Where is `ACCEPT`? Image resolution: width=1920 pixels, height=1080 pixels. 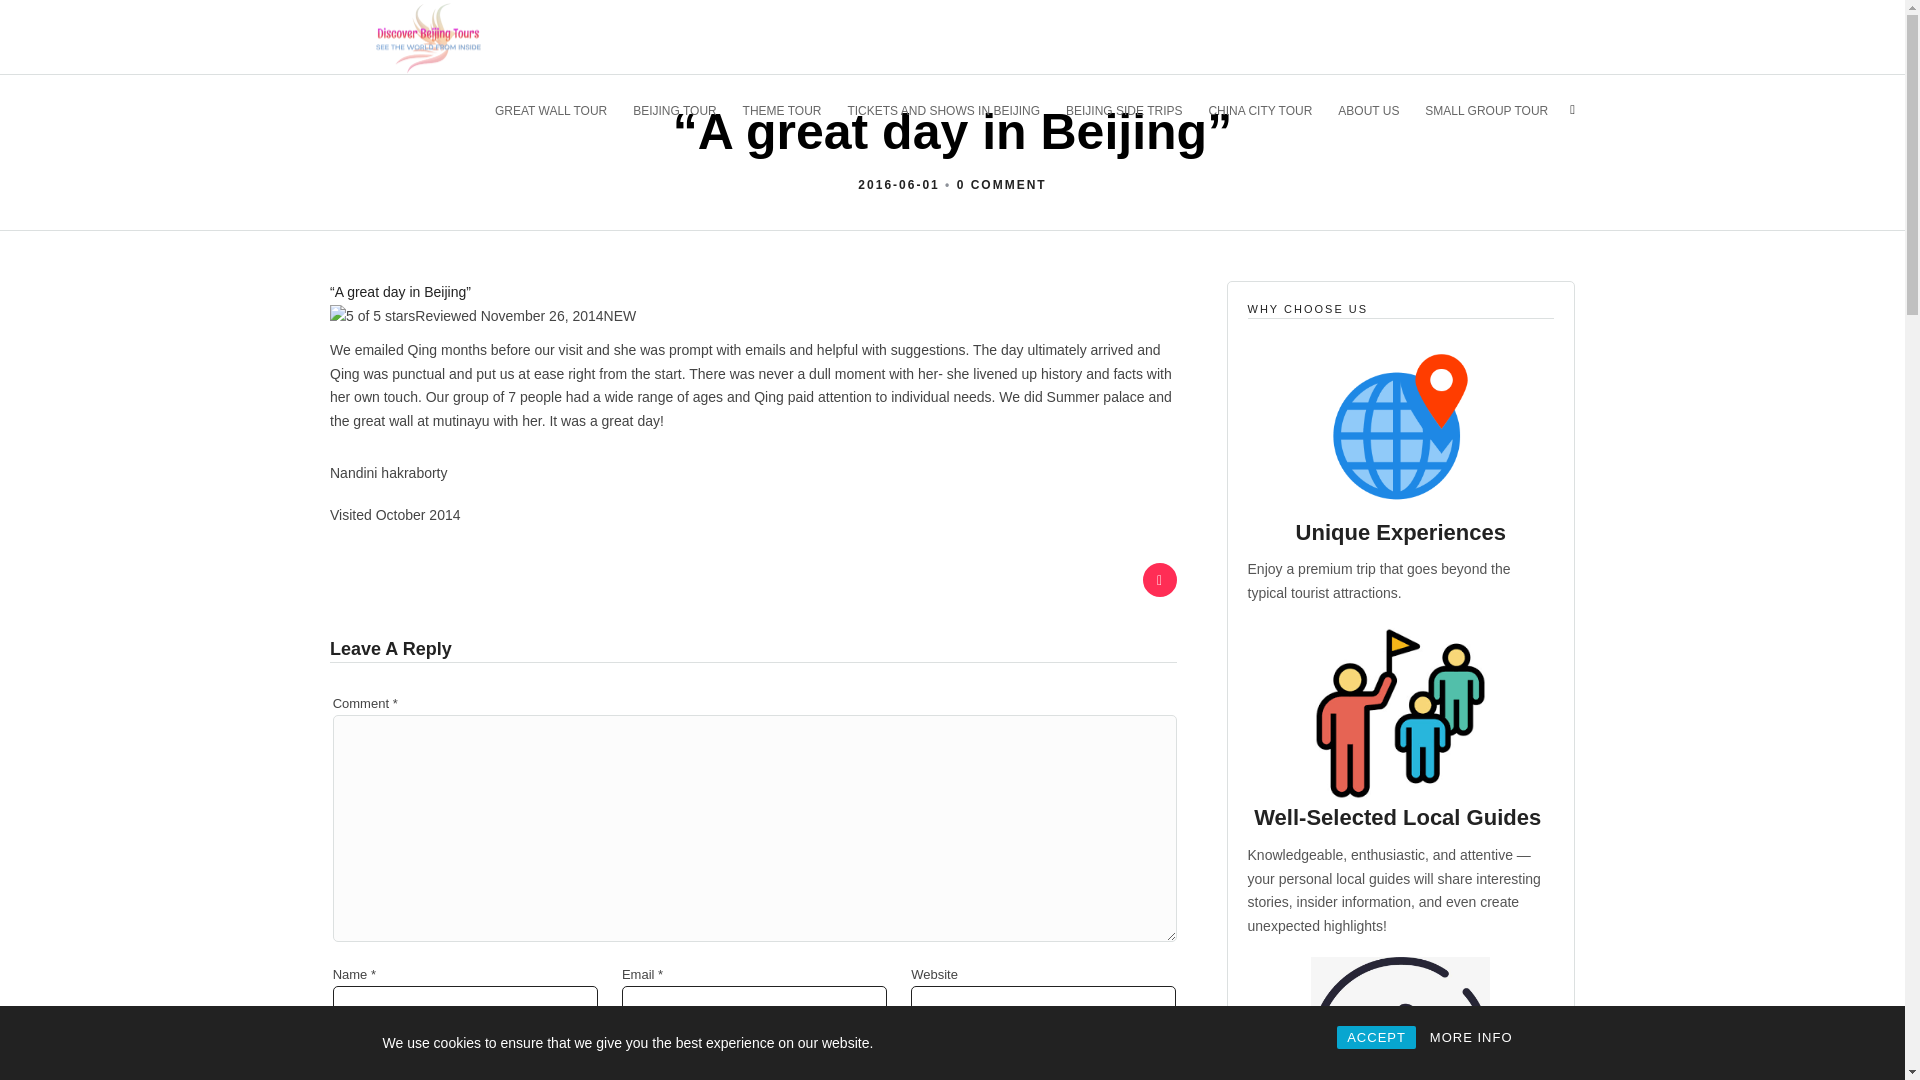
ACCEPT is located at coordinates (1376, 1037).